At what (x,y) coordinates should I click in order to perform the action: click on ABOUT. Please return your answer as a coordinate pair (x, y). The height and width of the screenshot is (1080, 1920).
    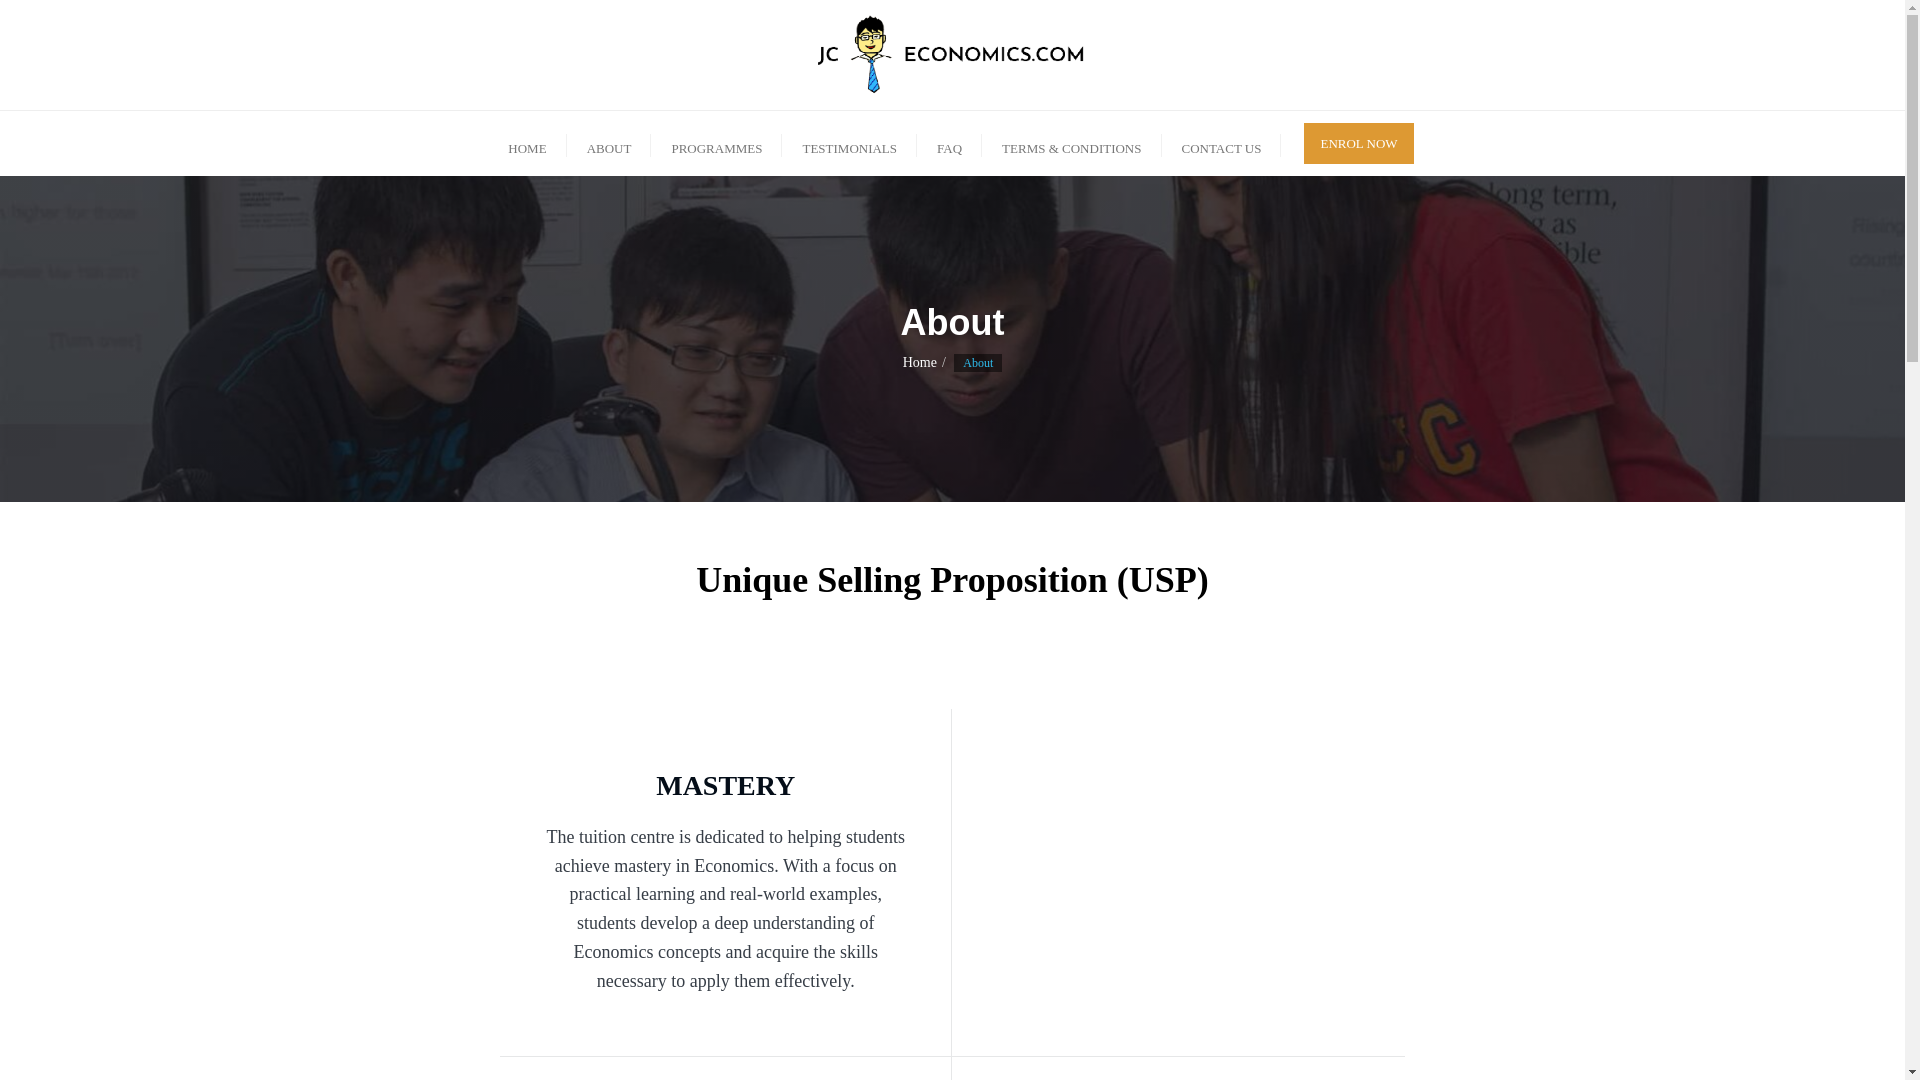
    Looking at the image, I should click on (609, 144).